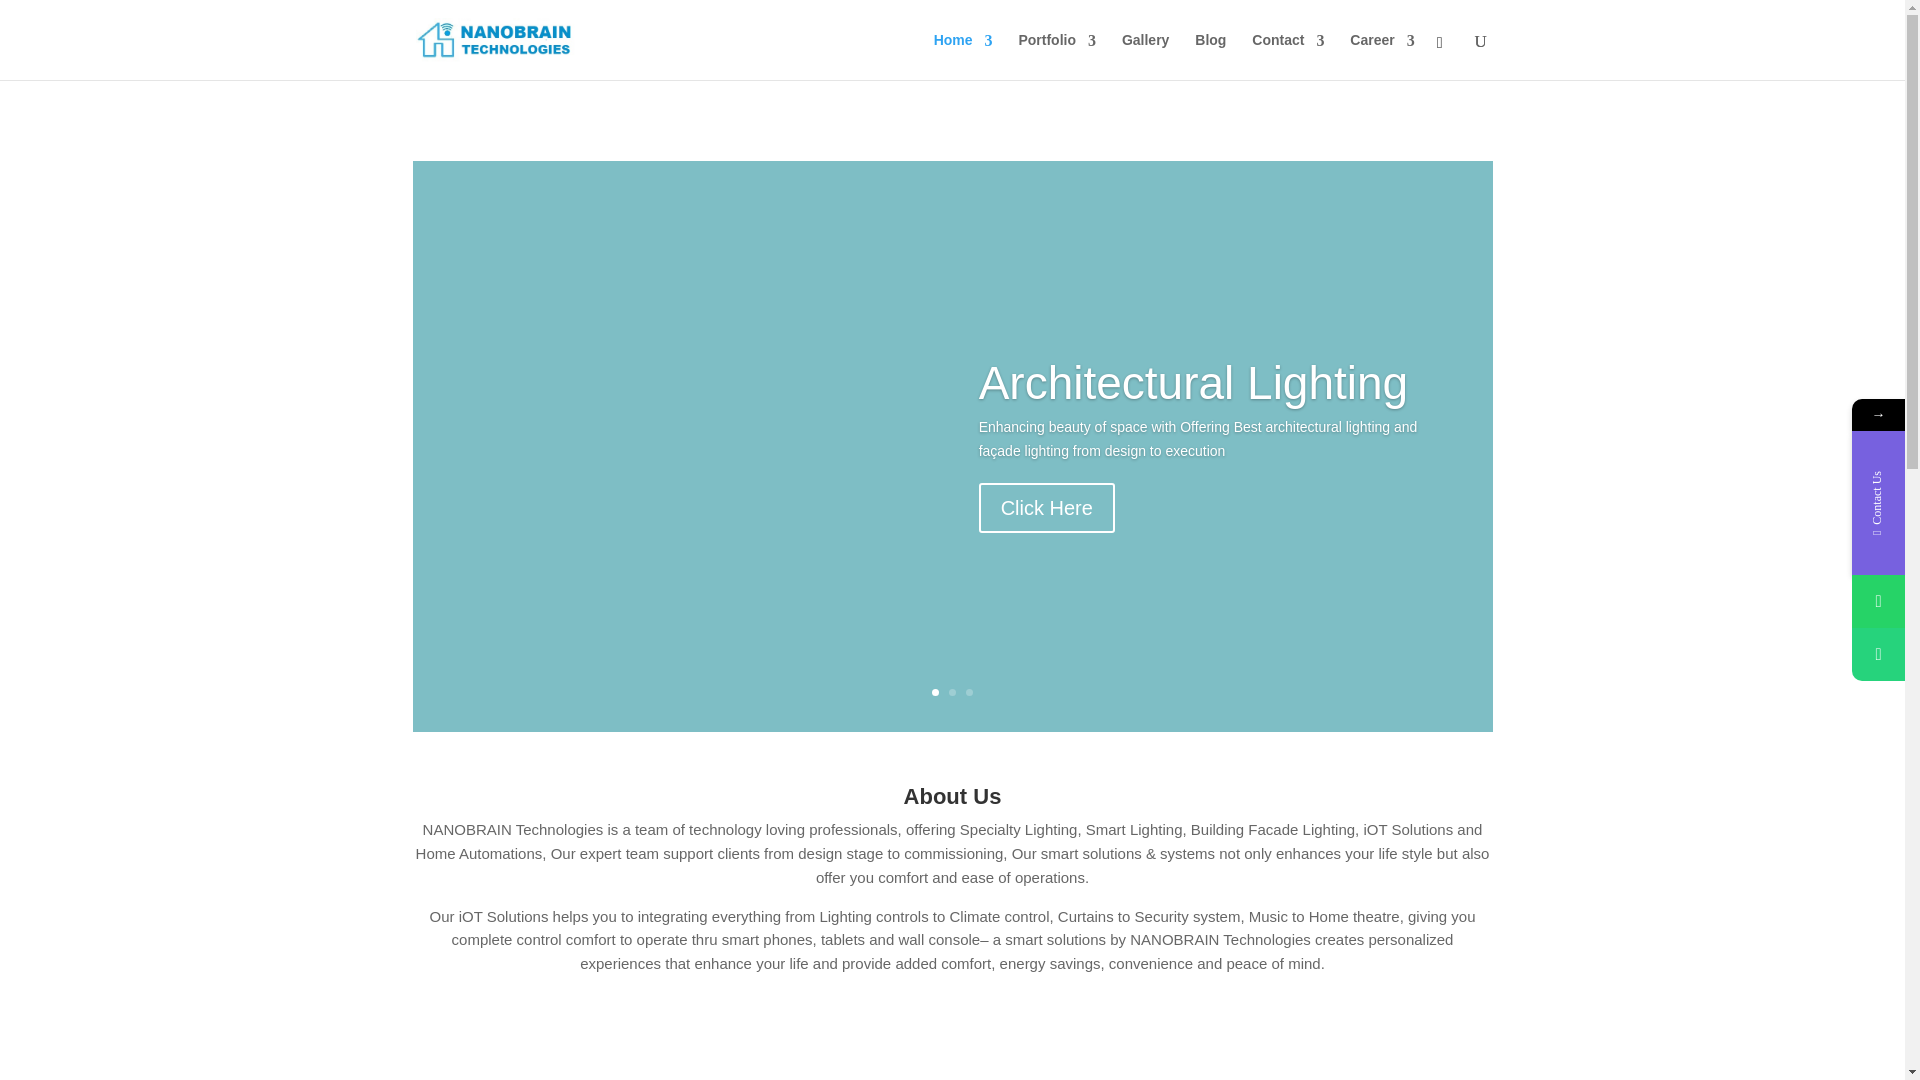 Image resolution: width=1920 pixels, height=1080 pixels. What do you see at coordinates (1288, 48) in the screenshot?
I see `Contact` at bounding box center [1288, 48].